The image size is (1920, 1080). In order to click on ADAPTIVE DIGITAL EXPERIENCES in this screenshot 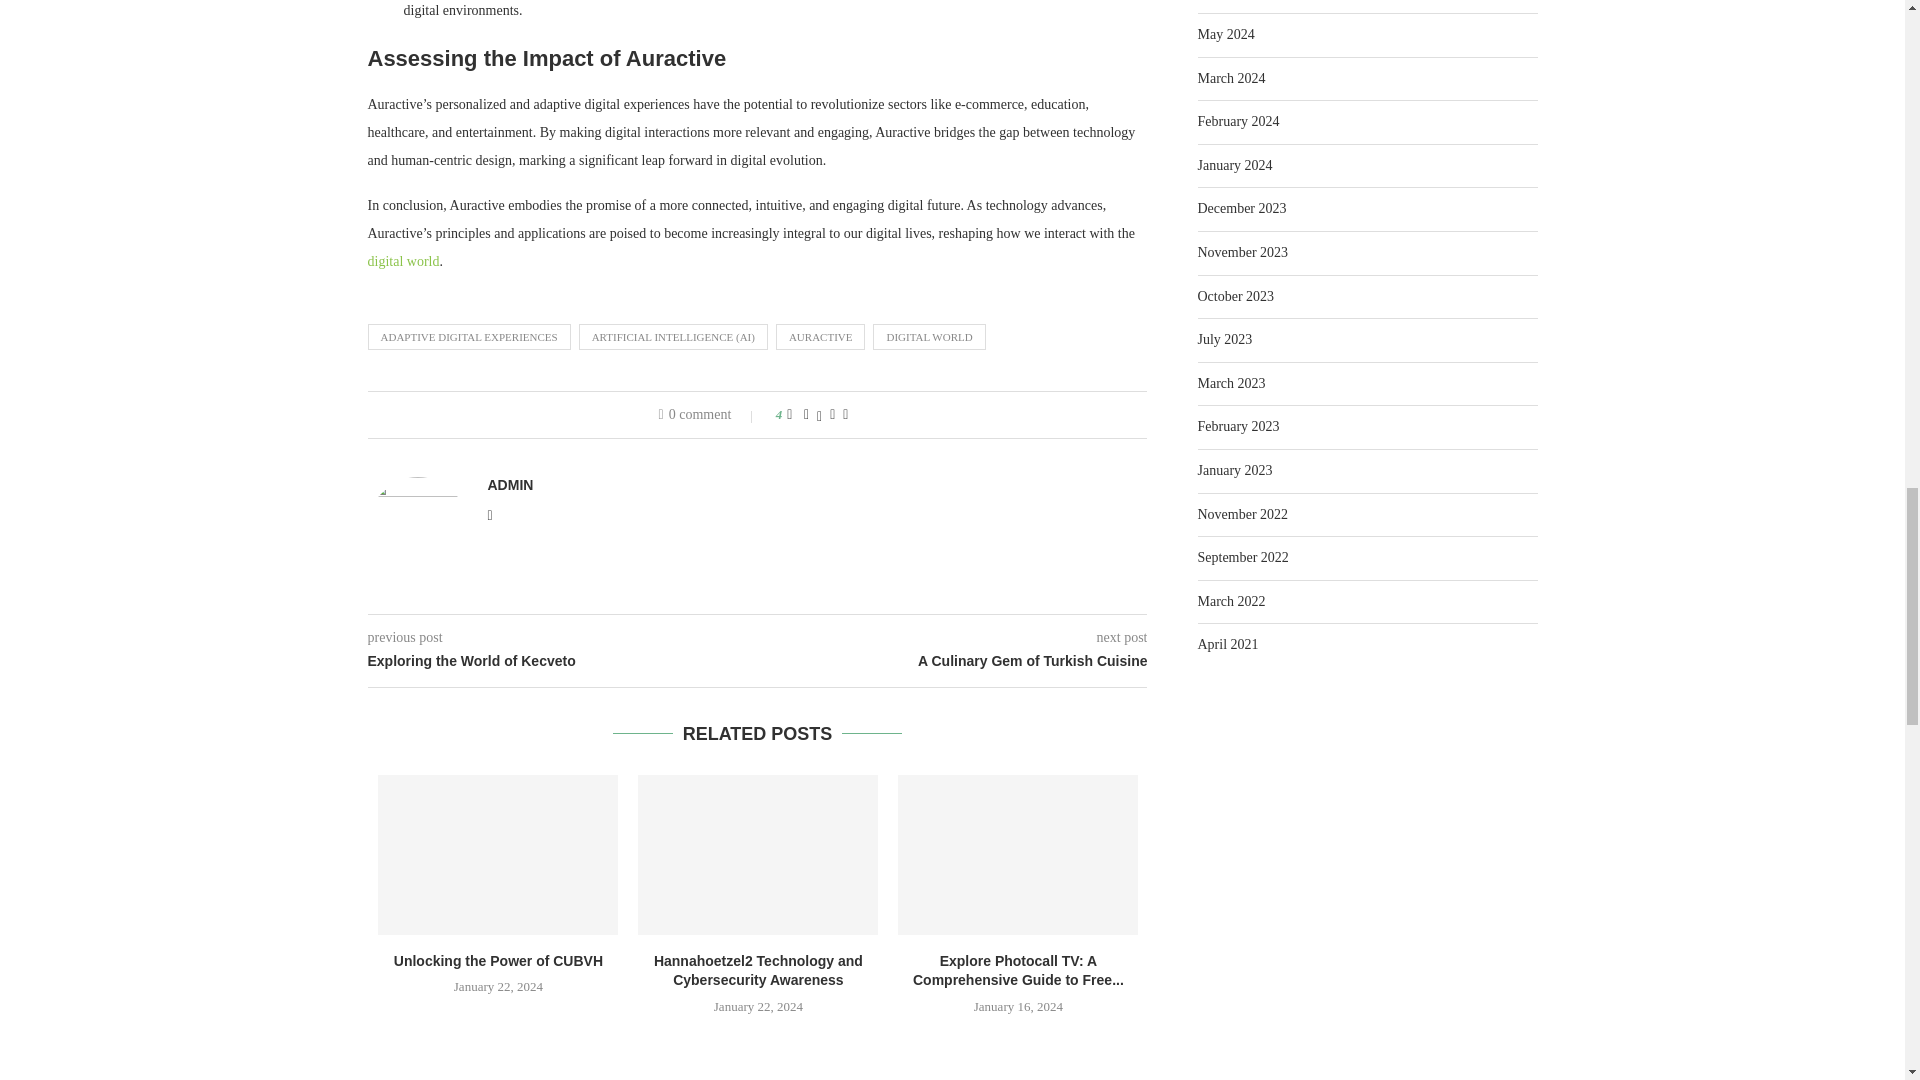, I will do `click(469, 336)`.